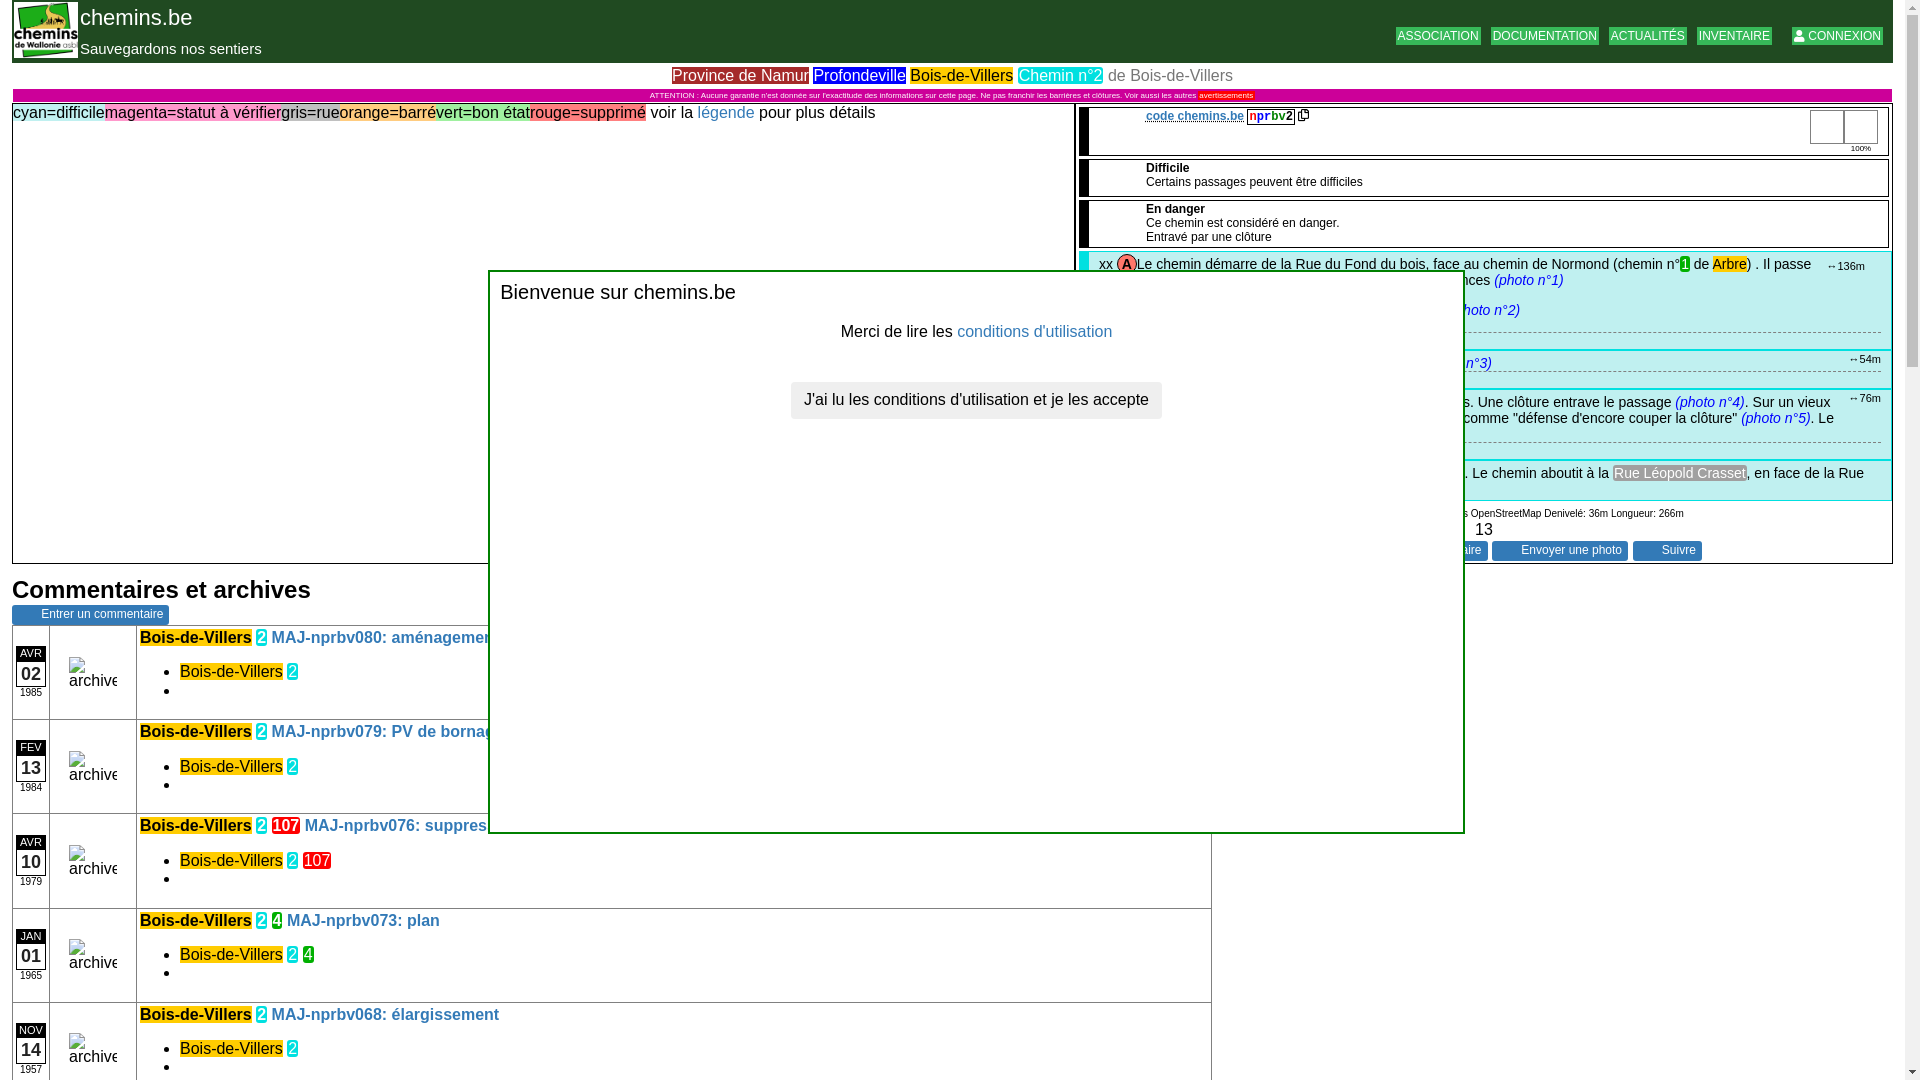 Image resolution: width=1920 pixels, height=1080 pixels. Describe the element at coordinates (262, 1014) in the screenshot. I see `2` at that location.